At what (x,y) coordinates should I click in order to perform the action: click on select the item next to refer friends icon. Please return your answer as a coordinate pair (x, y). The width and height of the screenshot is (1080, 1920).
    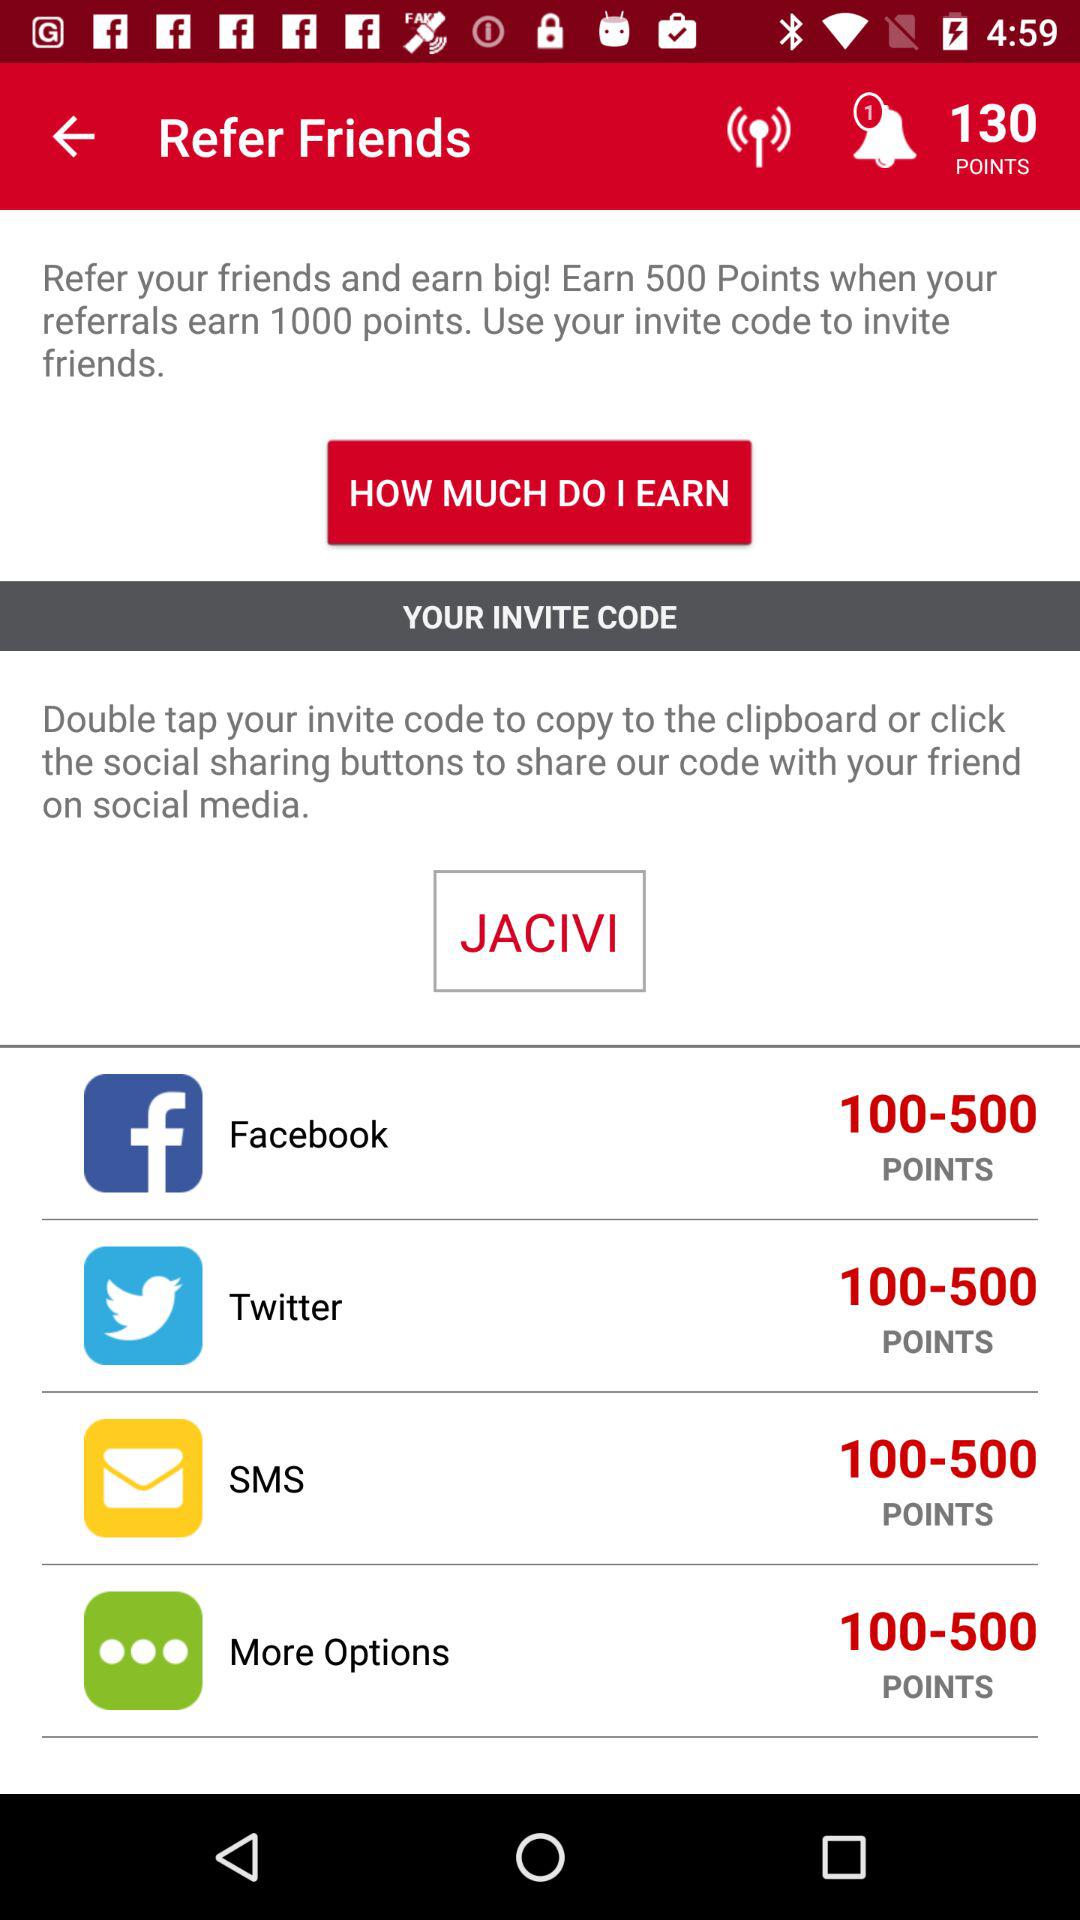
    Looking at the image, I should click on (73, 136).